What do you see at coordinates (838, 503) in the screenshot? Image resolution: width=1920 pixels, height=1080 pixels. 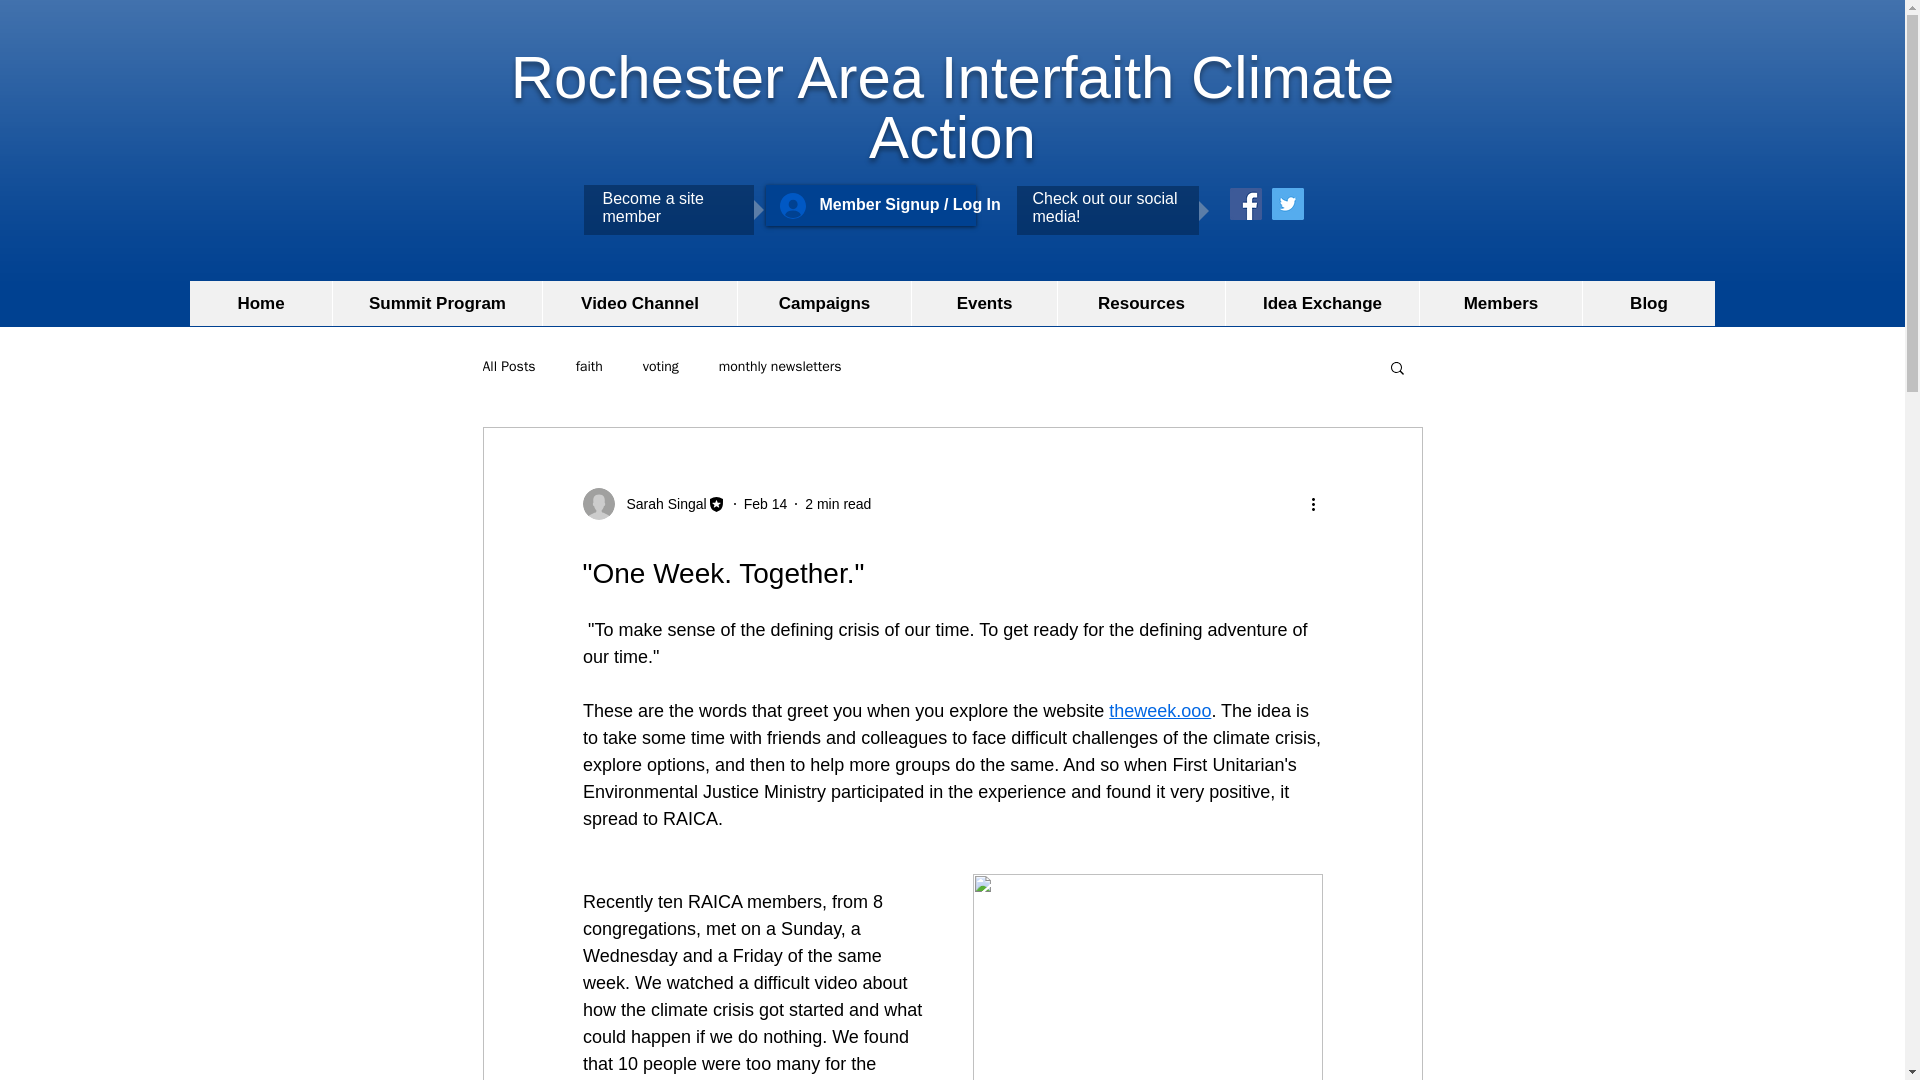 I see `2 min read` at bounding box center [838, 503].